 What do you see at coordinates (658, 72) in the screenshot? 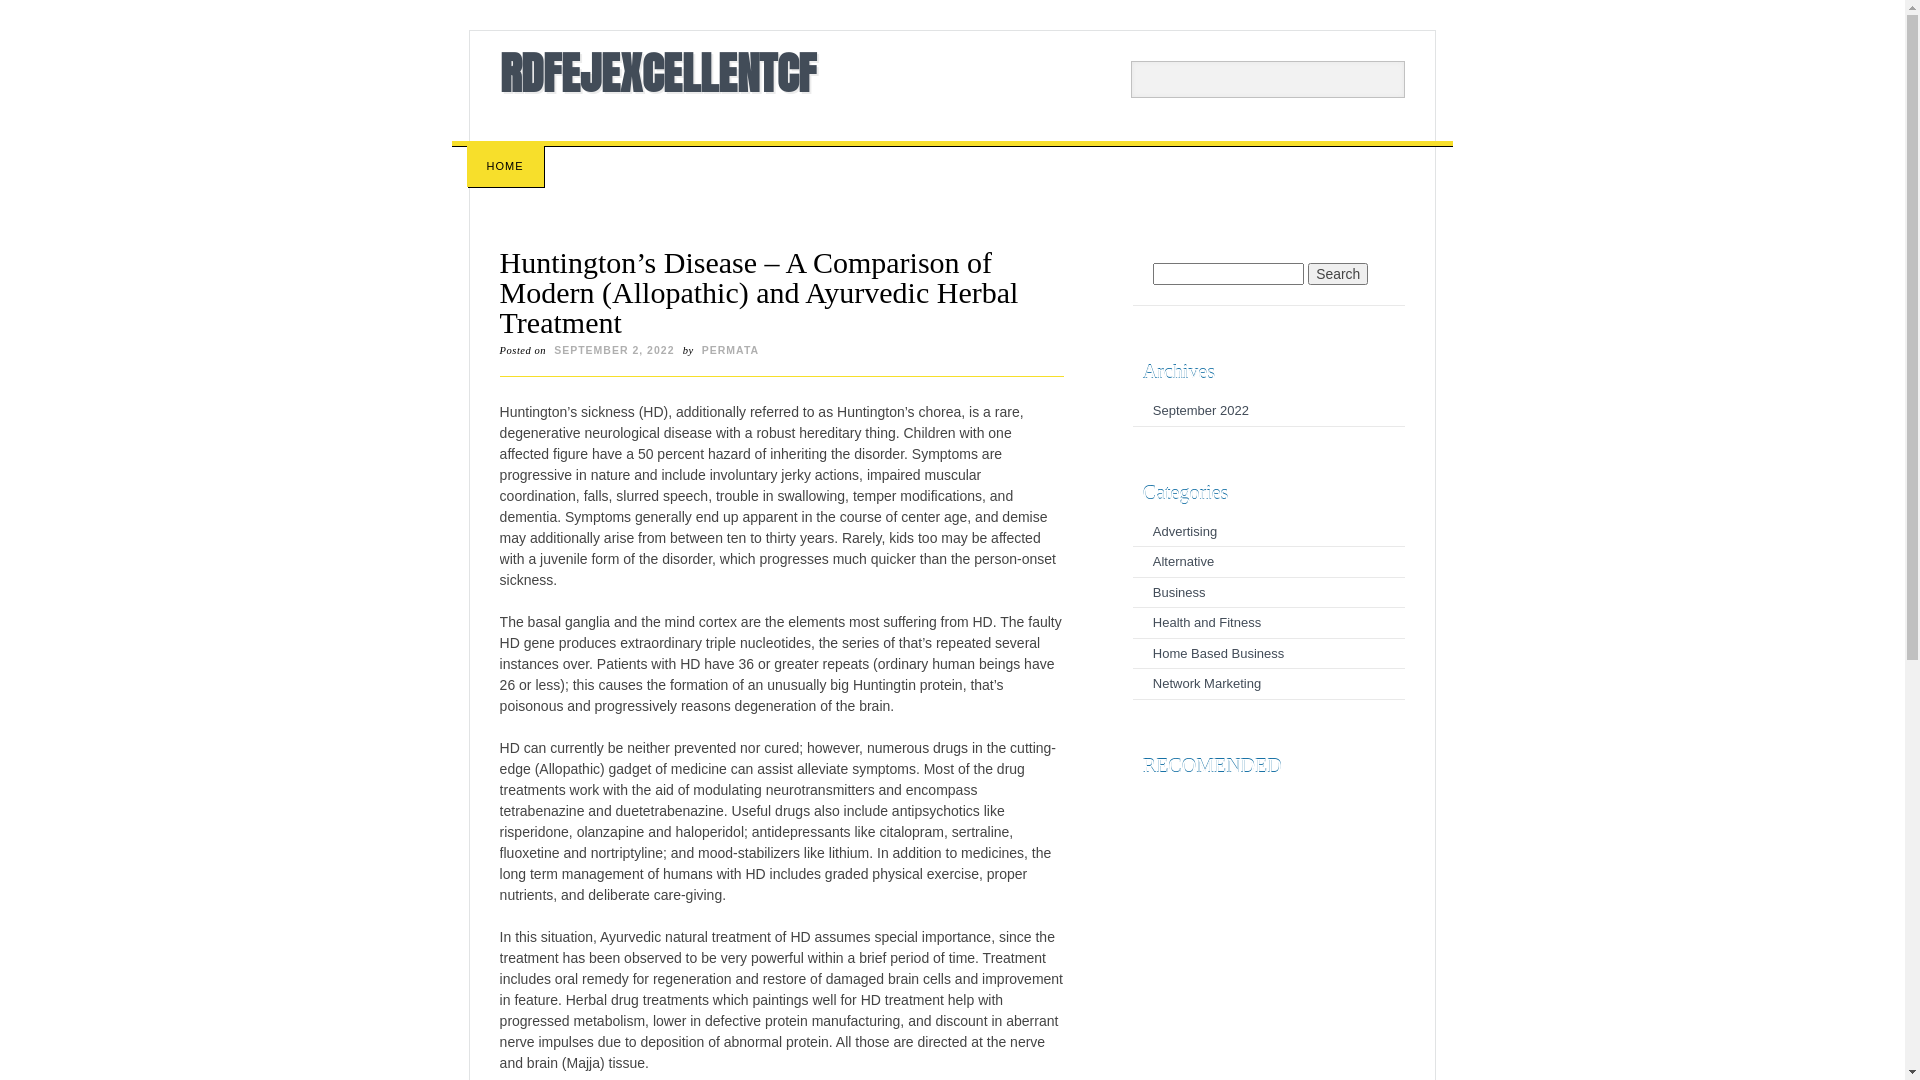
I see `RDFEJEXCELLENTCF` at bounding box center [658, 72].